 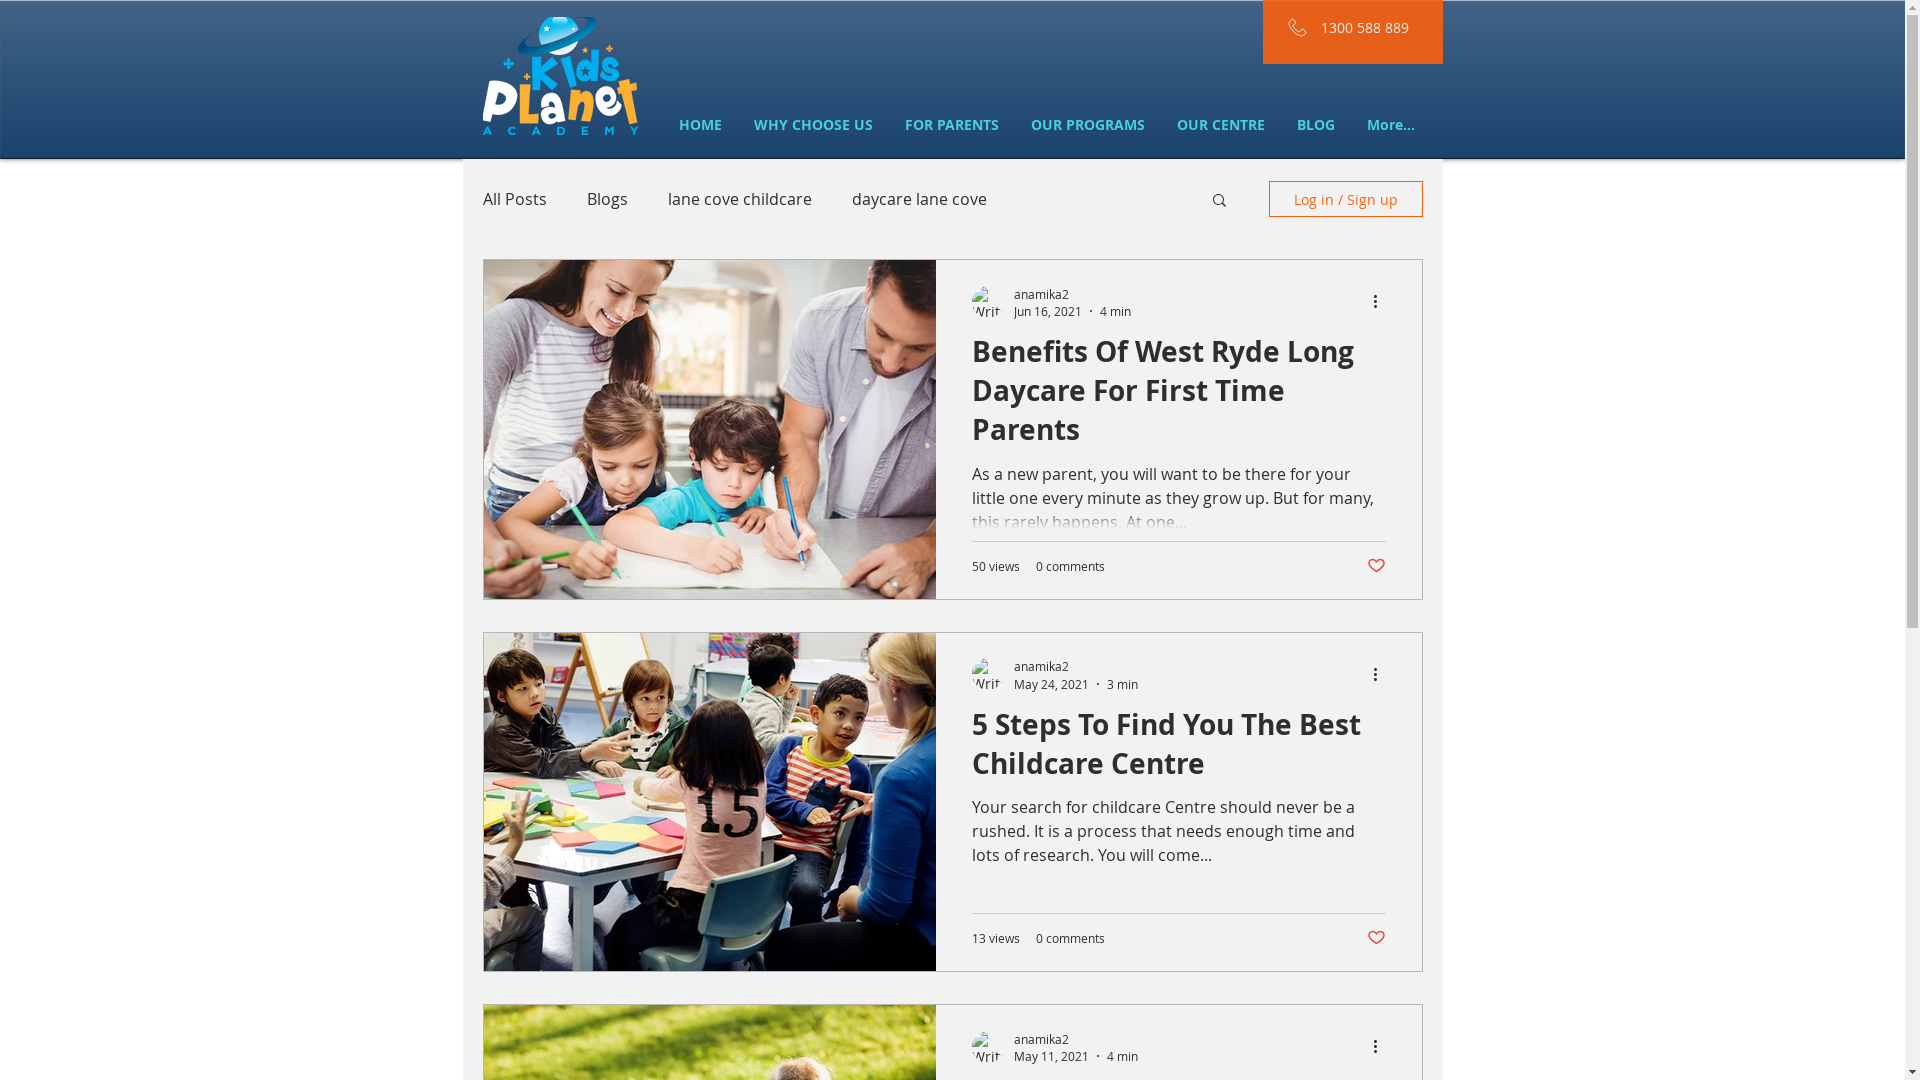 I want to click on Blogs, so click(x=606, y=199).